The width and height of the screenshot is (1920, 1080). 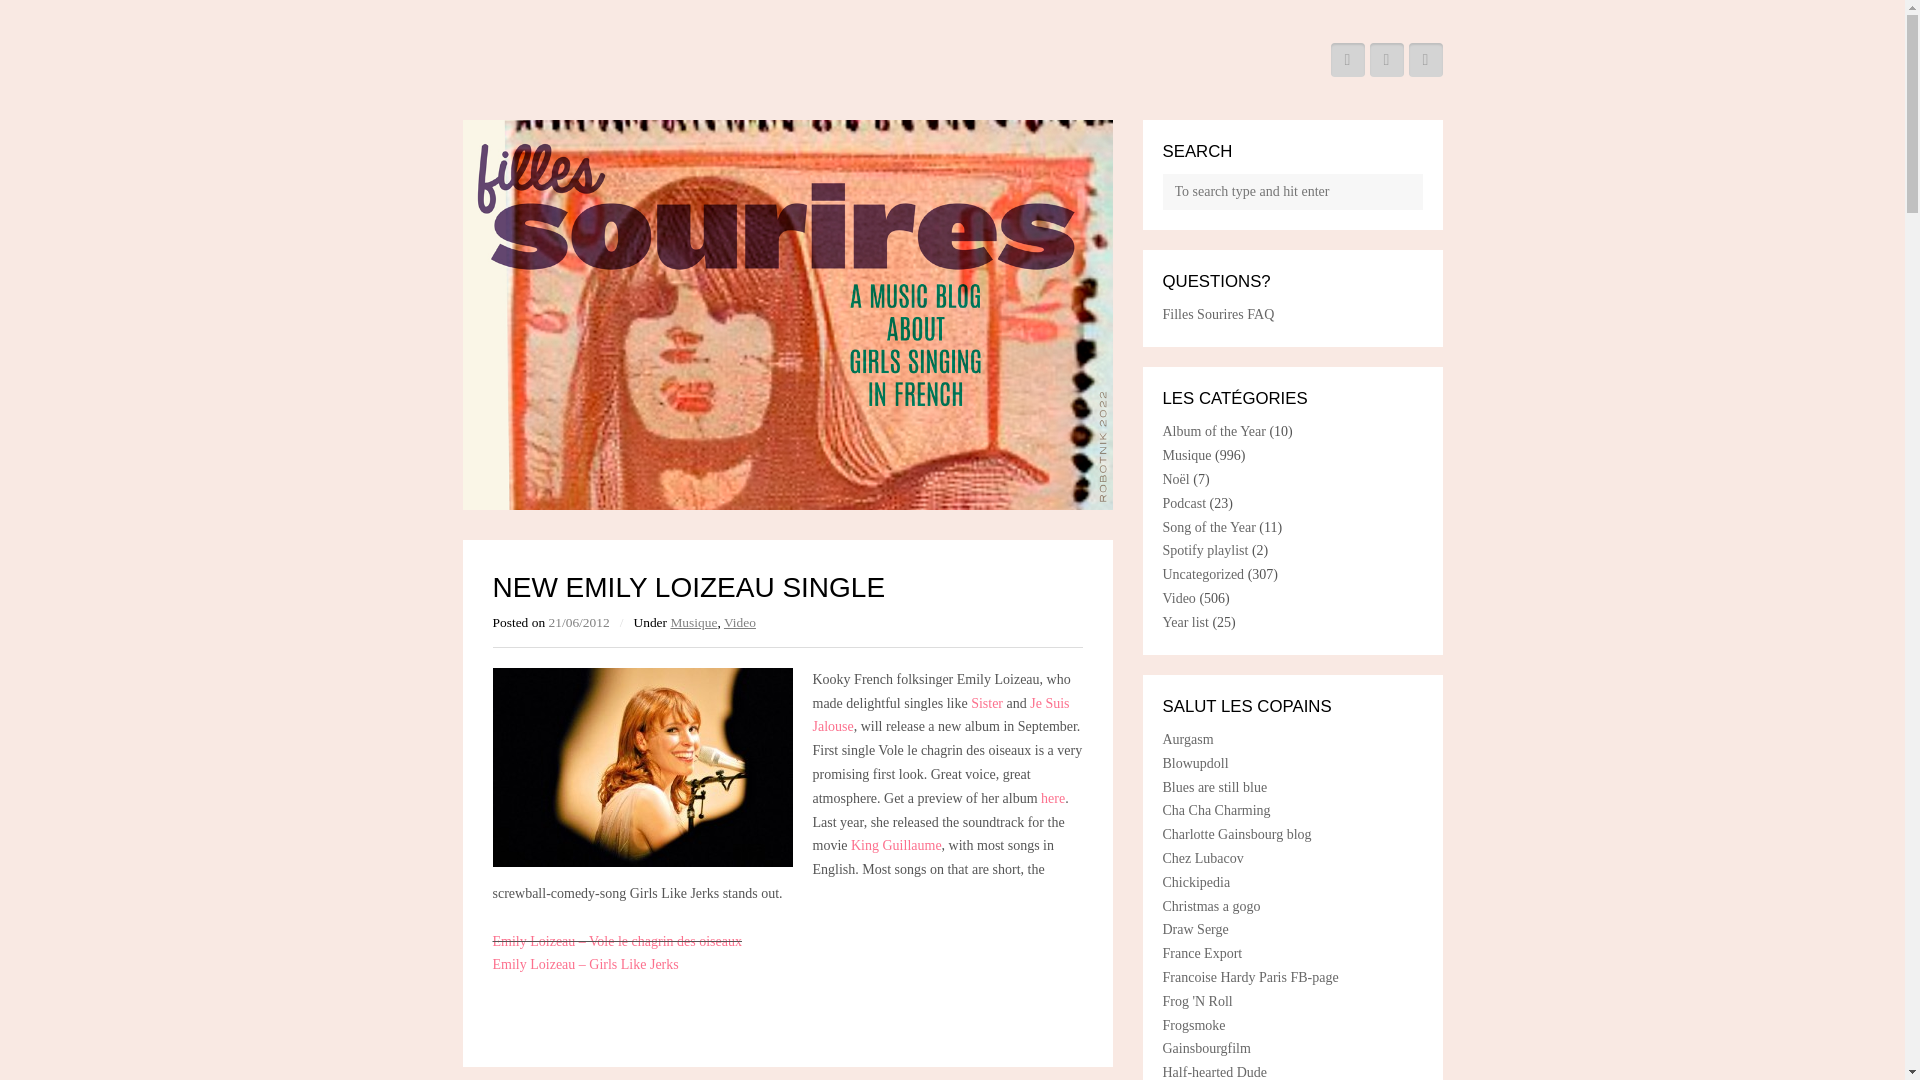 What do you see at coordinates (740, 622) in the screenshot?
I see `Video` at bounding box center [740, 622].